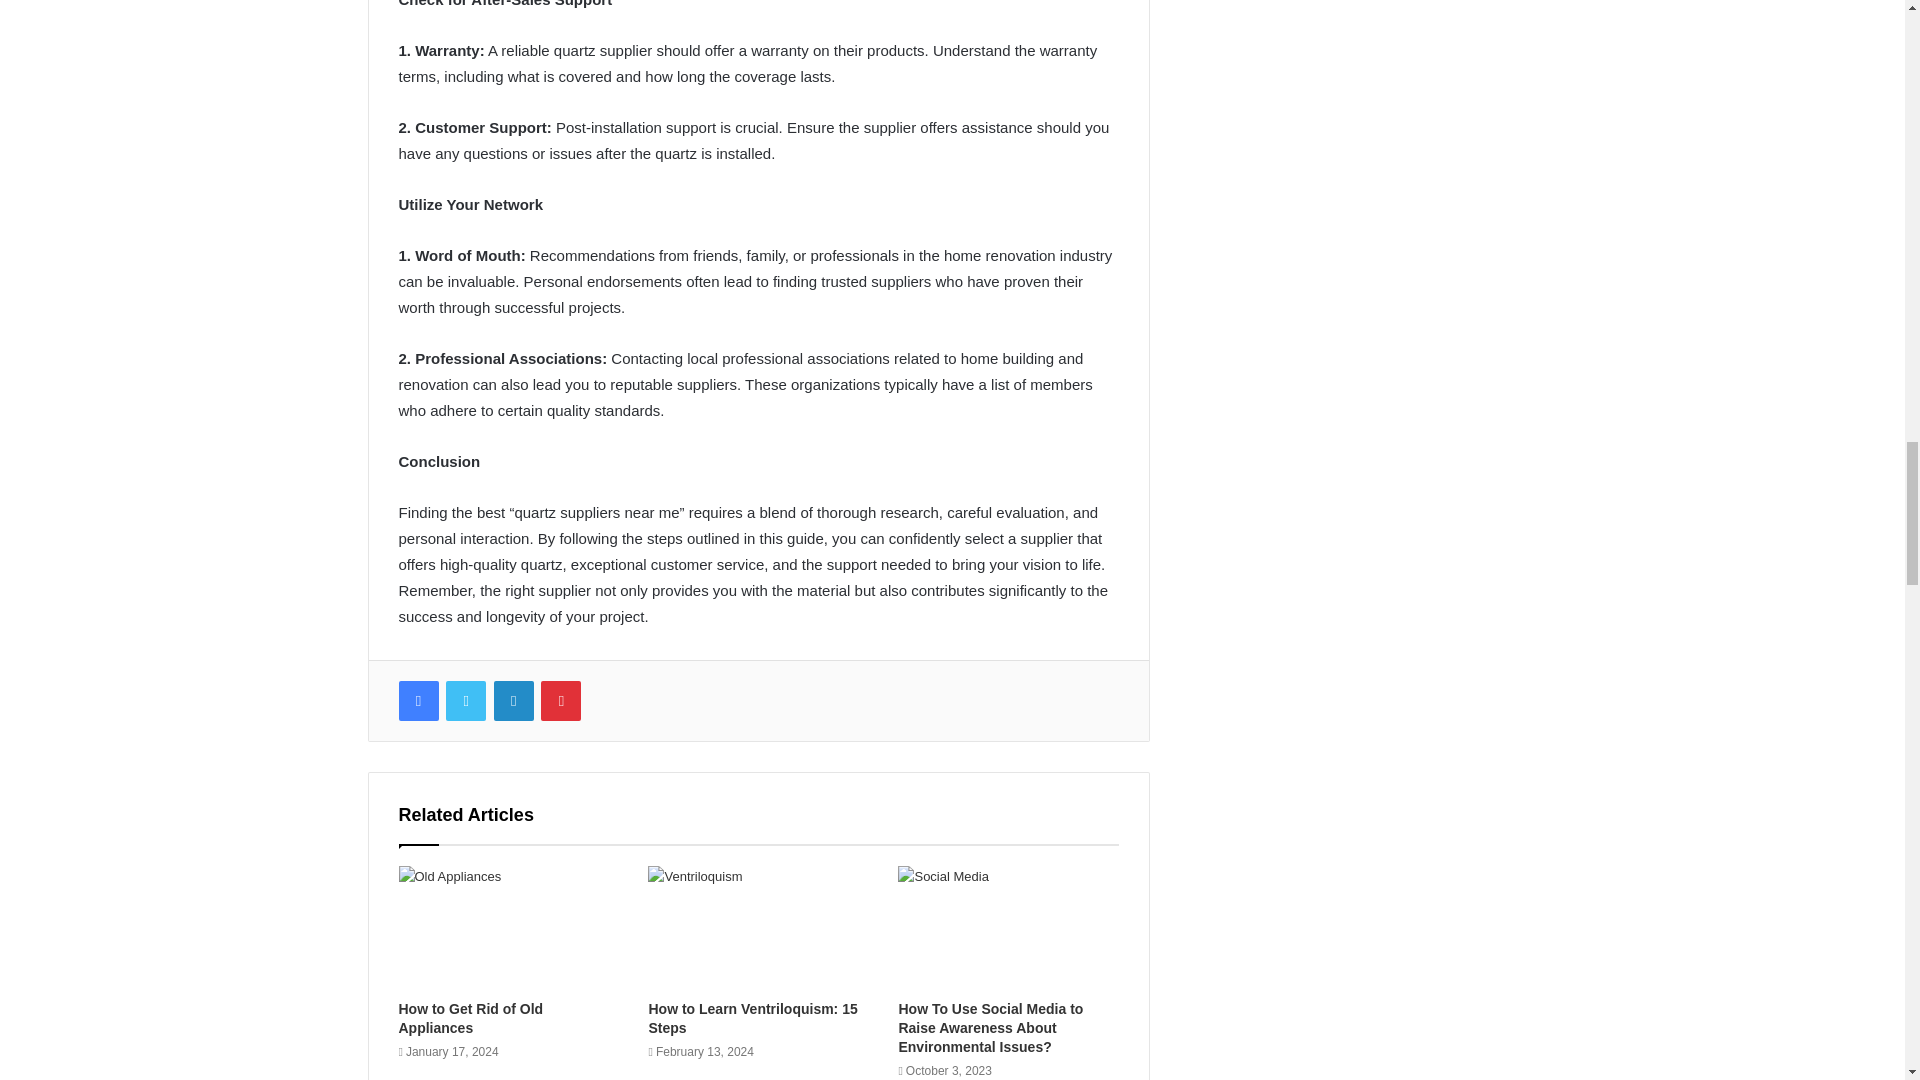 Image resolution: width=1920 pixels, height=1080 pixels. I want to click on Pinterest, so click(561, 701).